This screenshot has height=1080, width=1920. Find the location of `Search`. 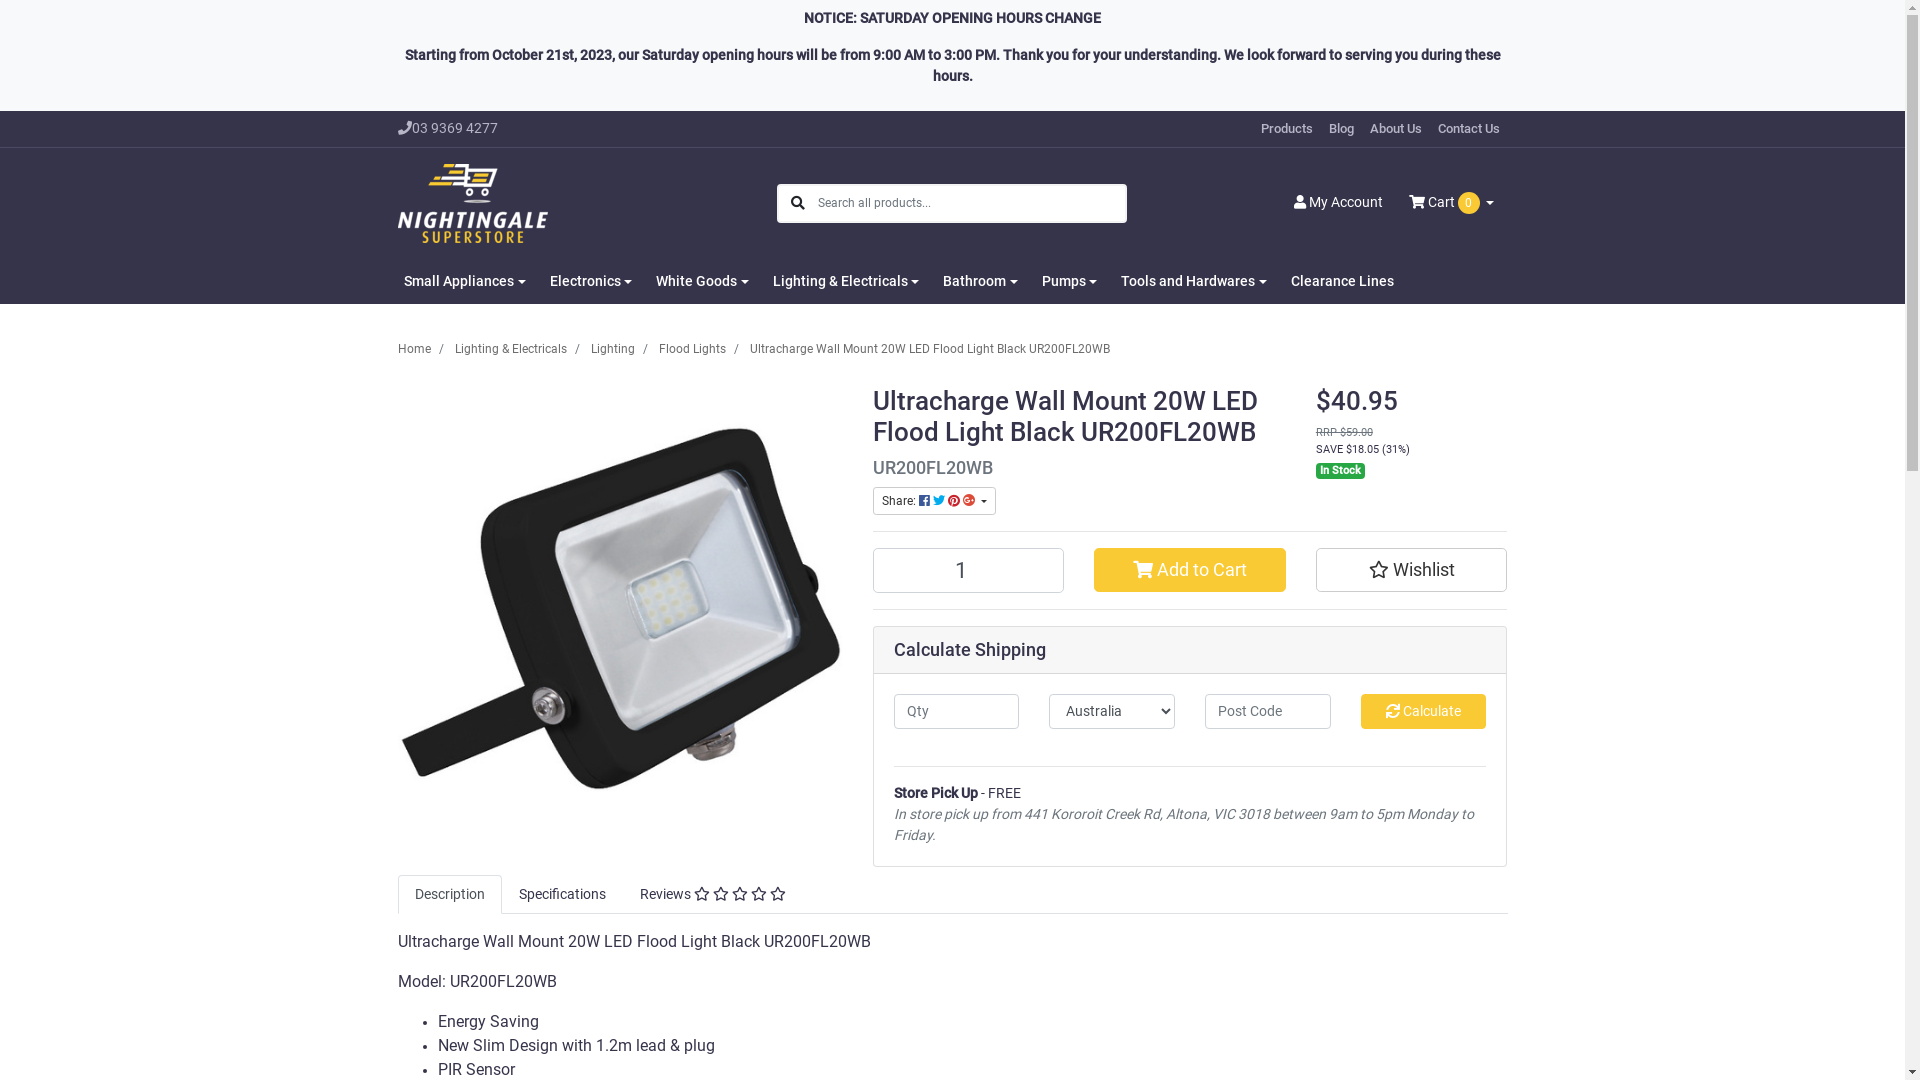

Search is located at coordinates (798, 204).